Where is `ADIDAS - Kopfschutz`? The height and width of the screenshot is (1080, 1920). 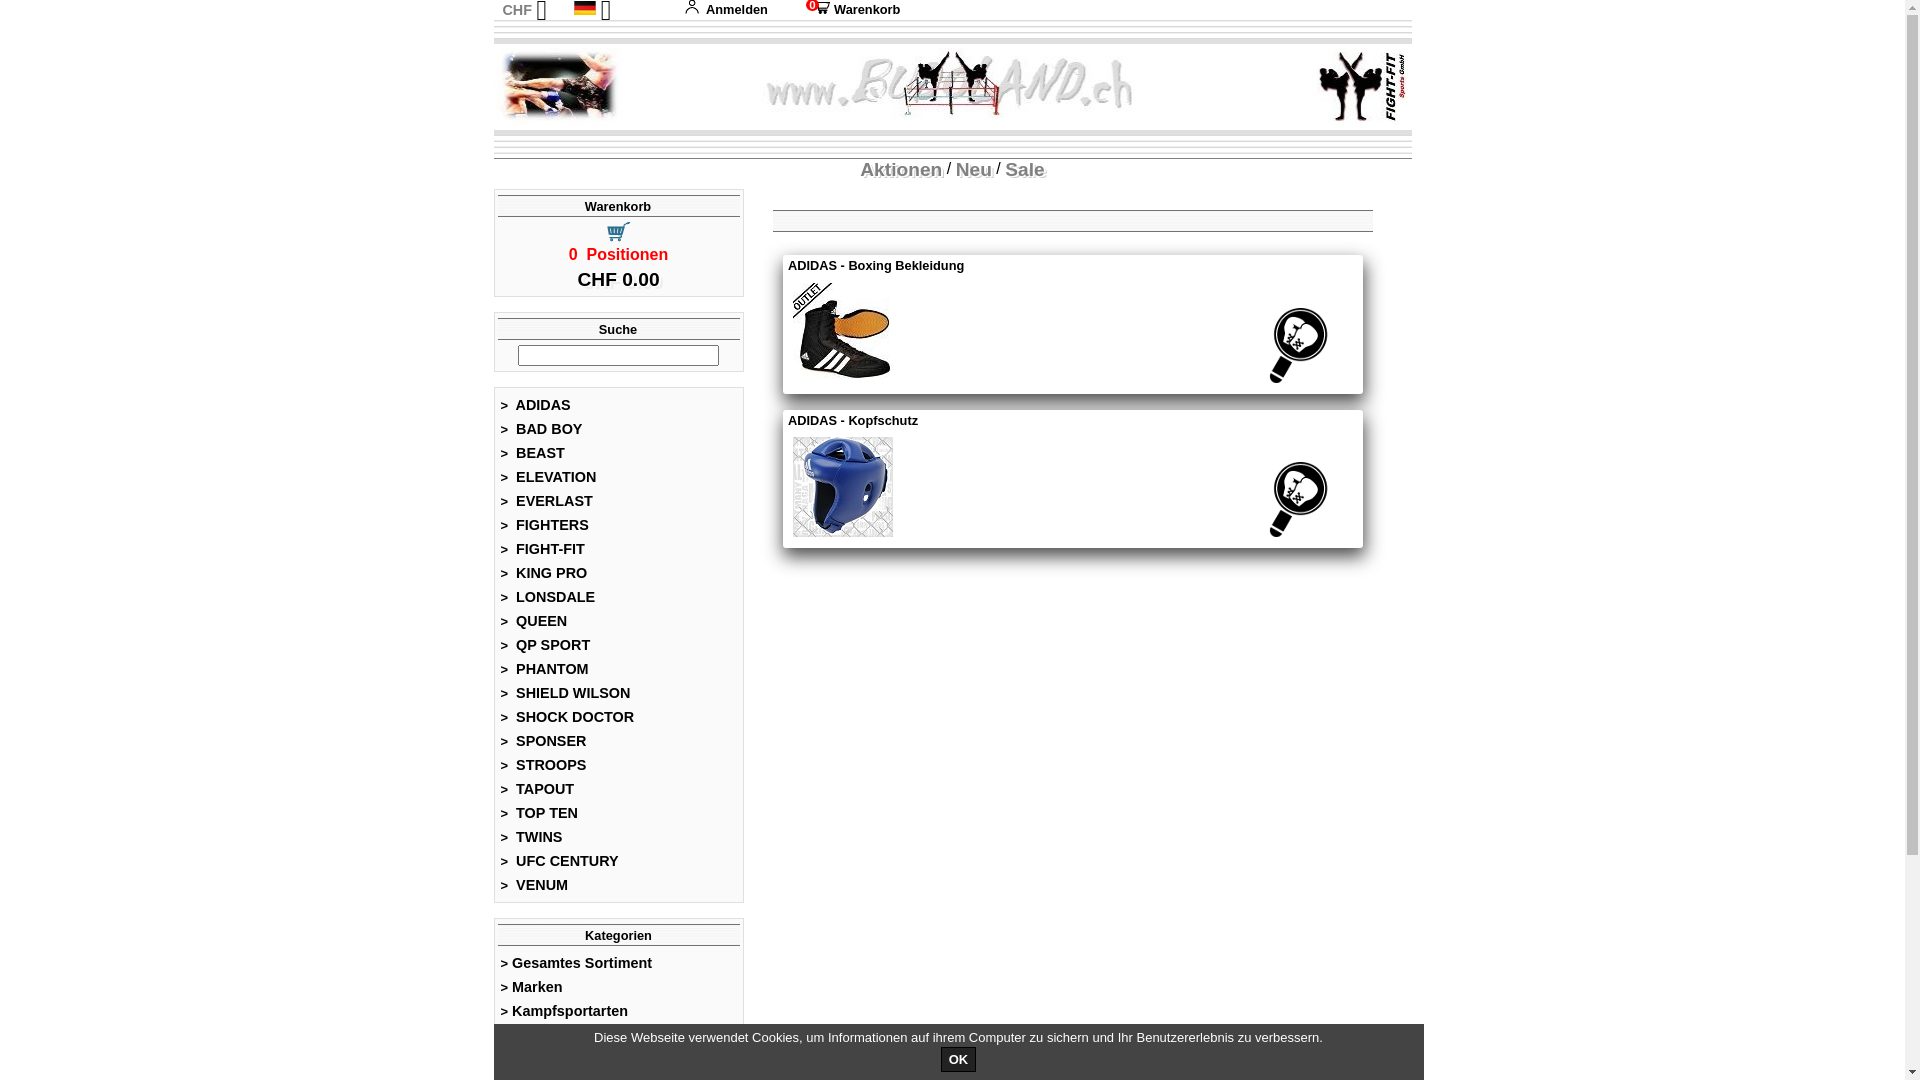
ADIDAS - Kopfschutz is located at coordinates (843, 487).